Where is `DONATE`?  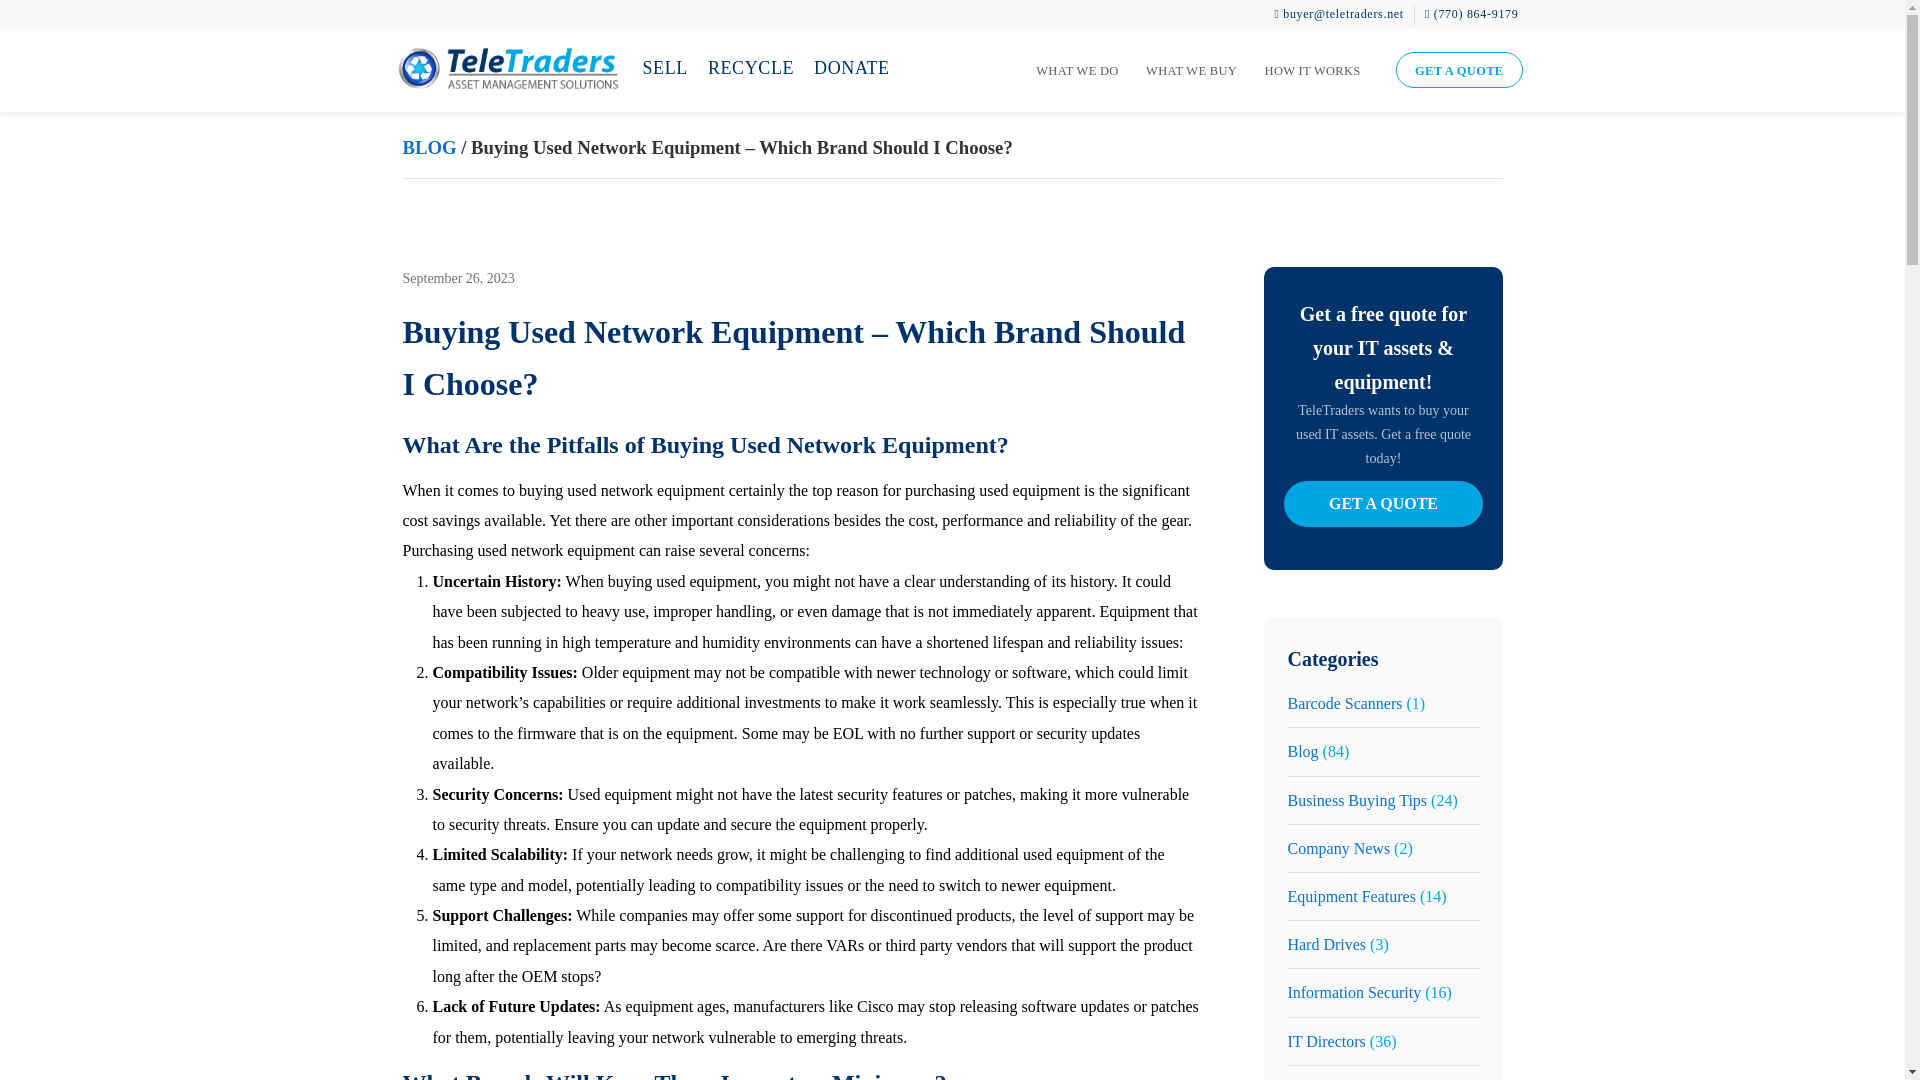 DONATE is located at coordinates (852, 68).